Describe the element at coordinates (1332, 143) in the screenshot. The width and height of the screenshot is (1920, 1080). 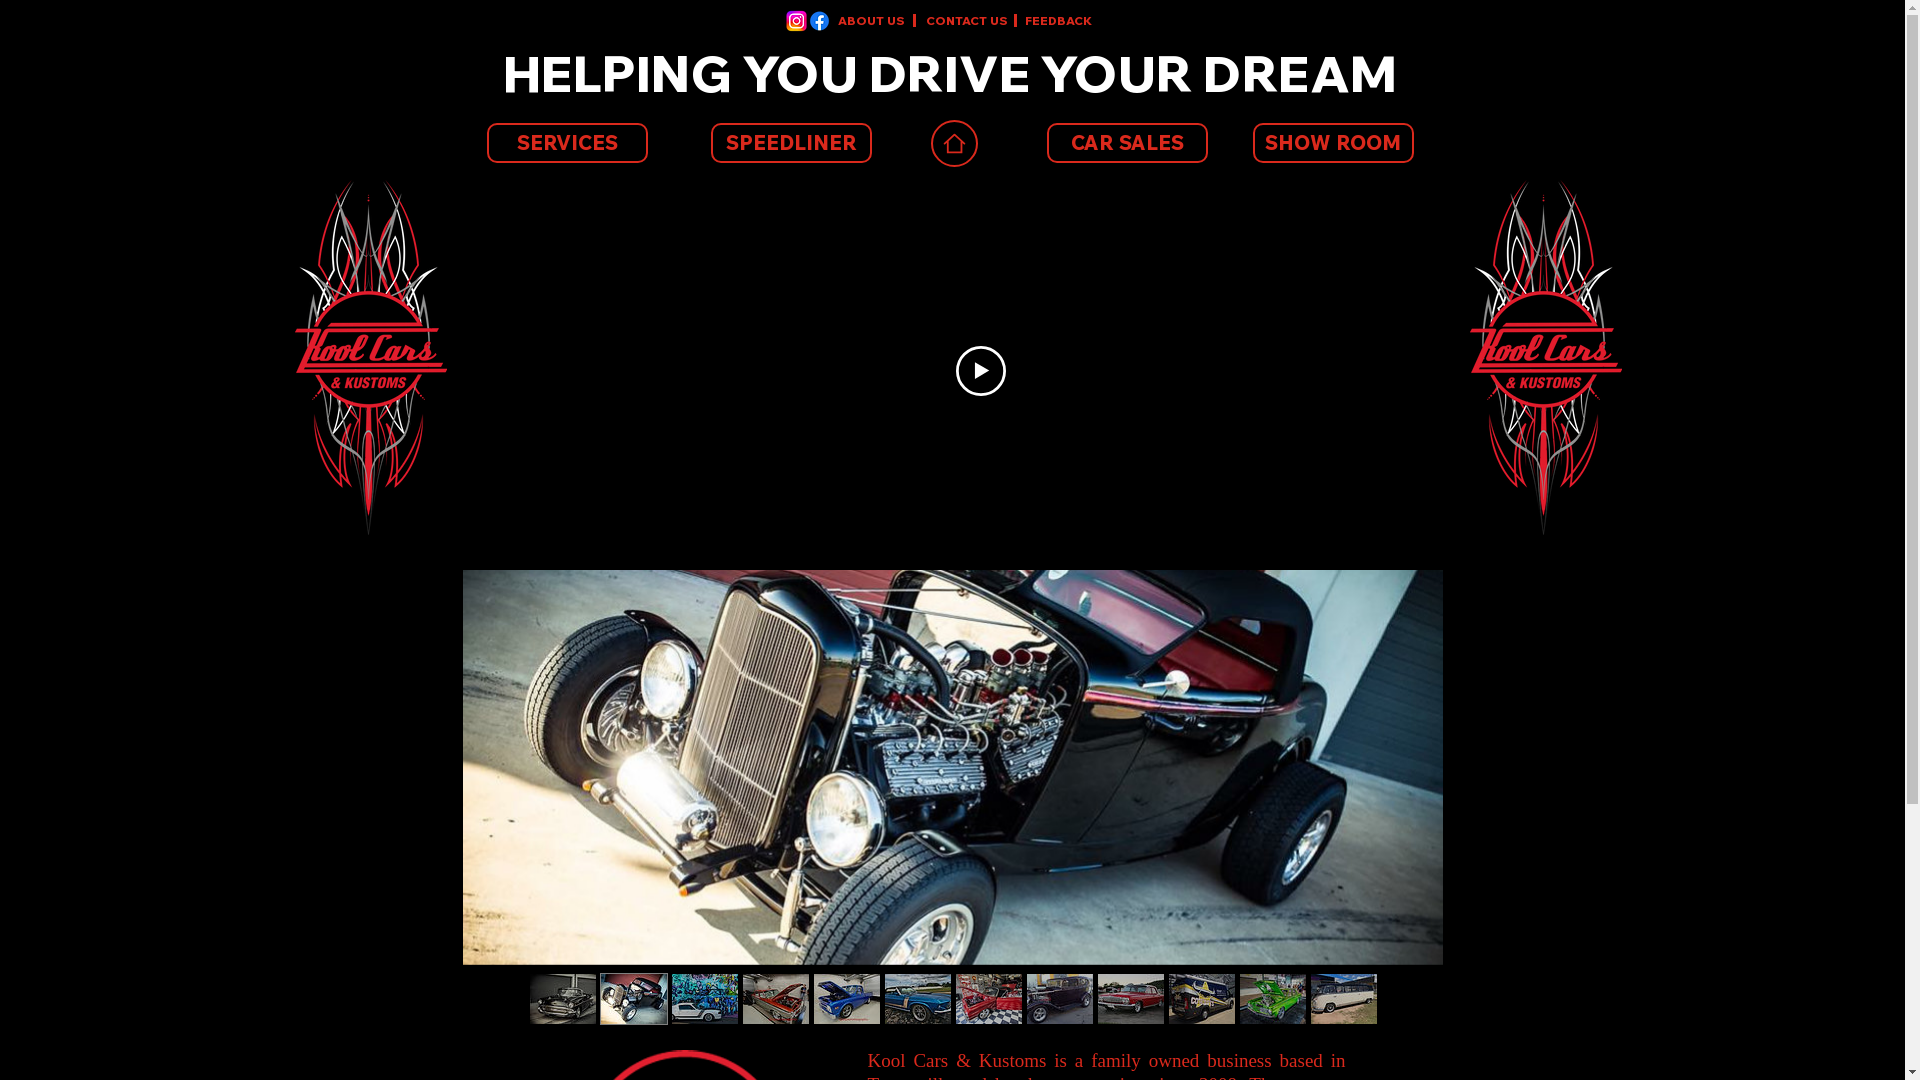
I see `SHOW ROOM` at that location.